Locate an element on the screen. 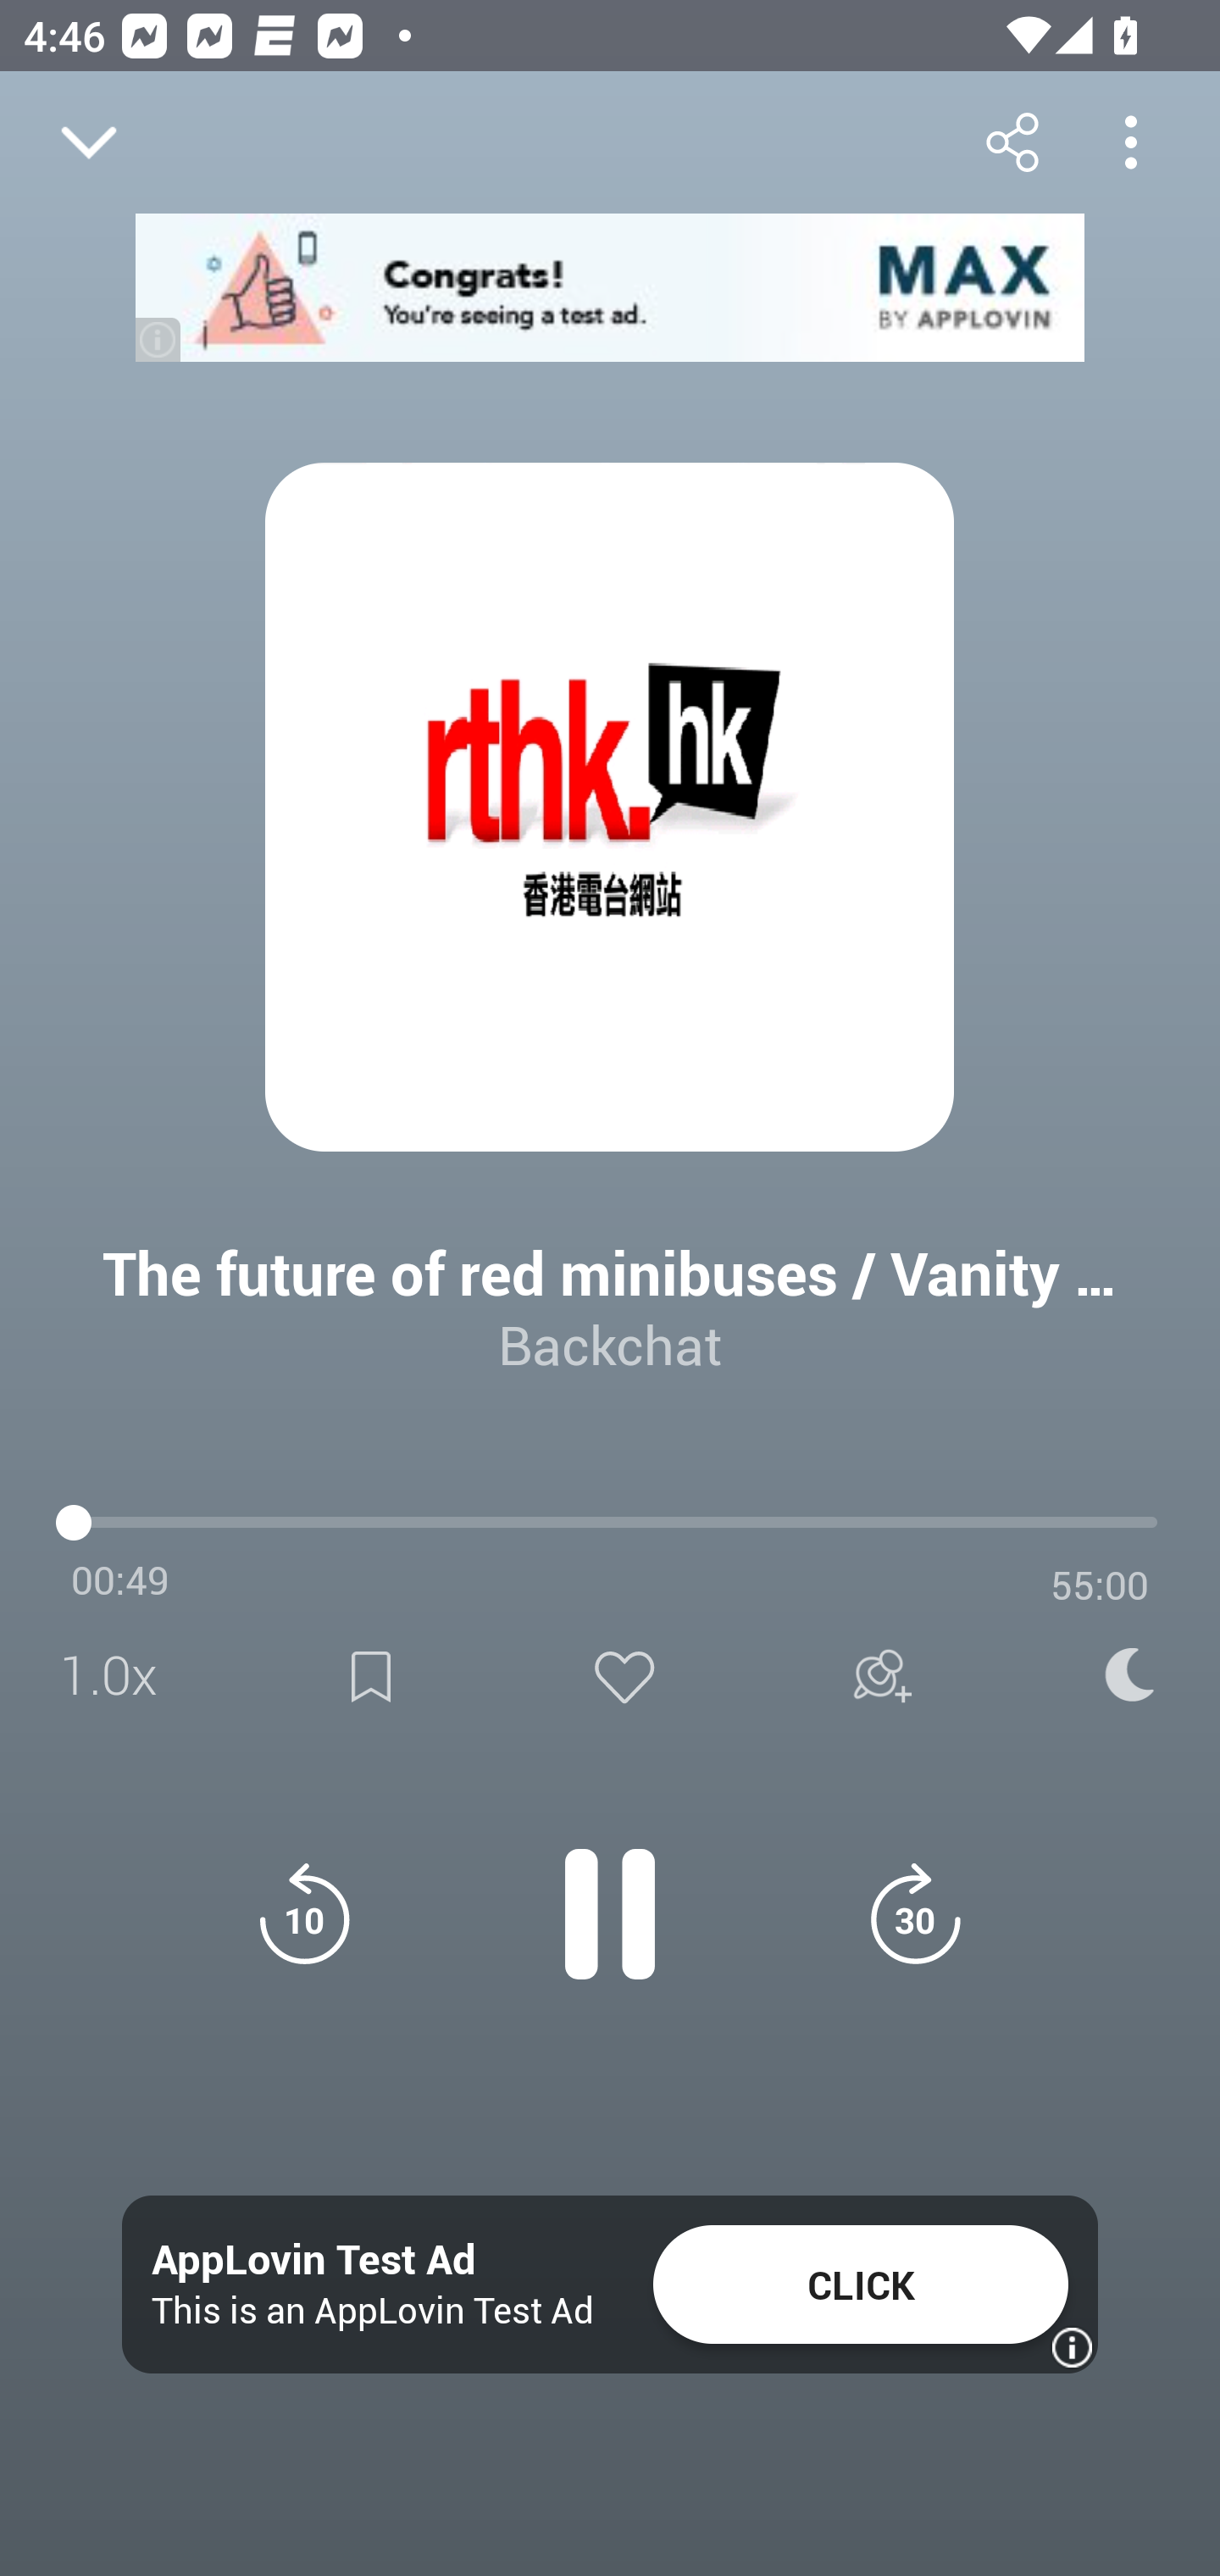 This screenshot has width=1220, height=2576. app-monetization is located at coordinates (610, 288).